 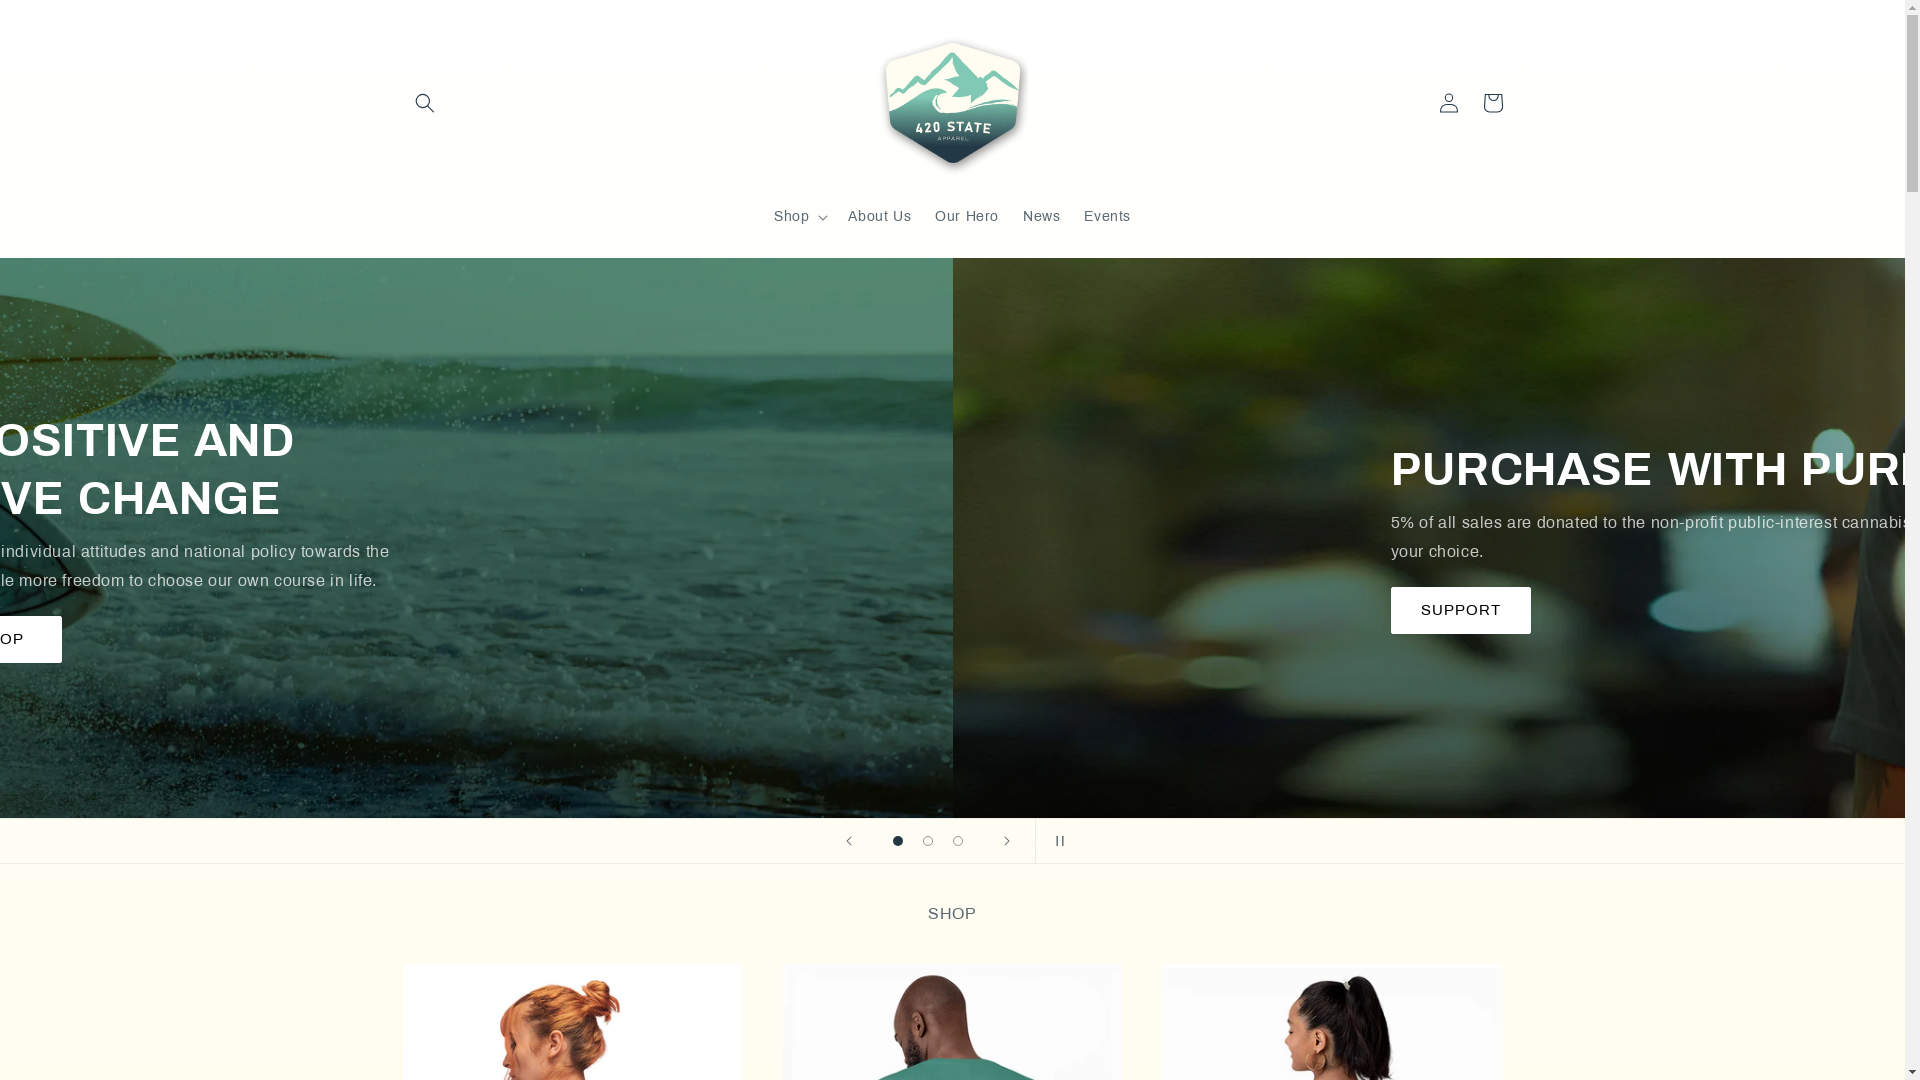 What do you see at coordinates (1448, 102) in the screenshot?
I see `Log in` at bounding box center [1448, 102].